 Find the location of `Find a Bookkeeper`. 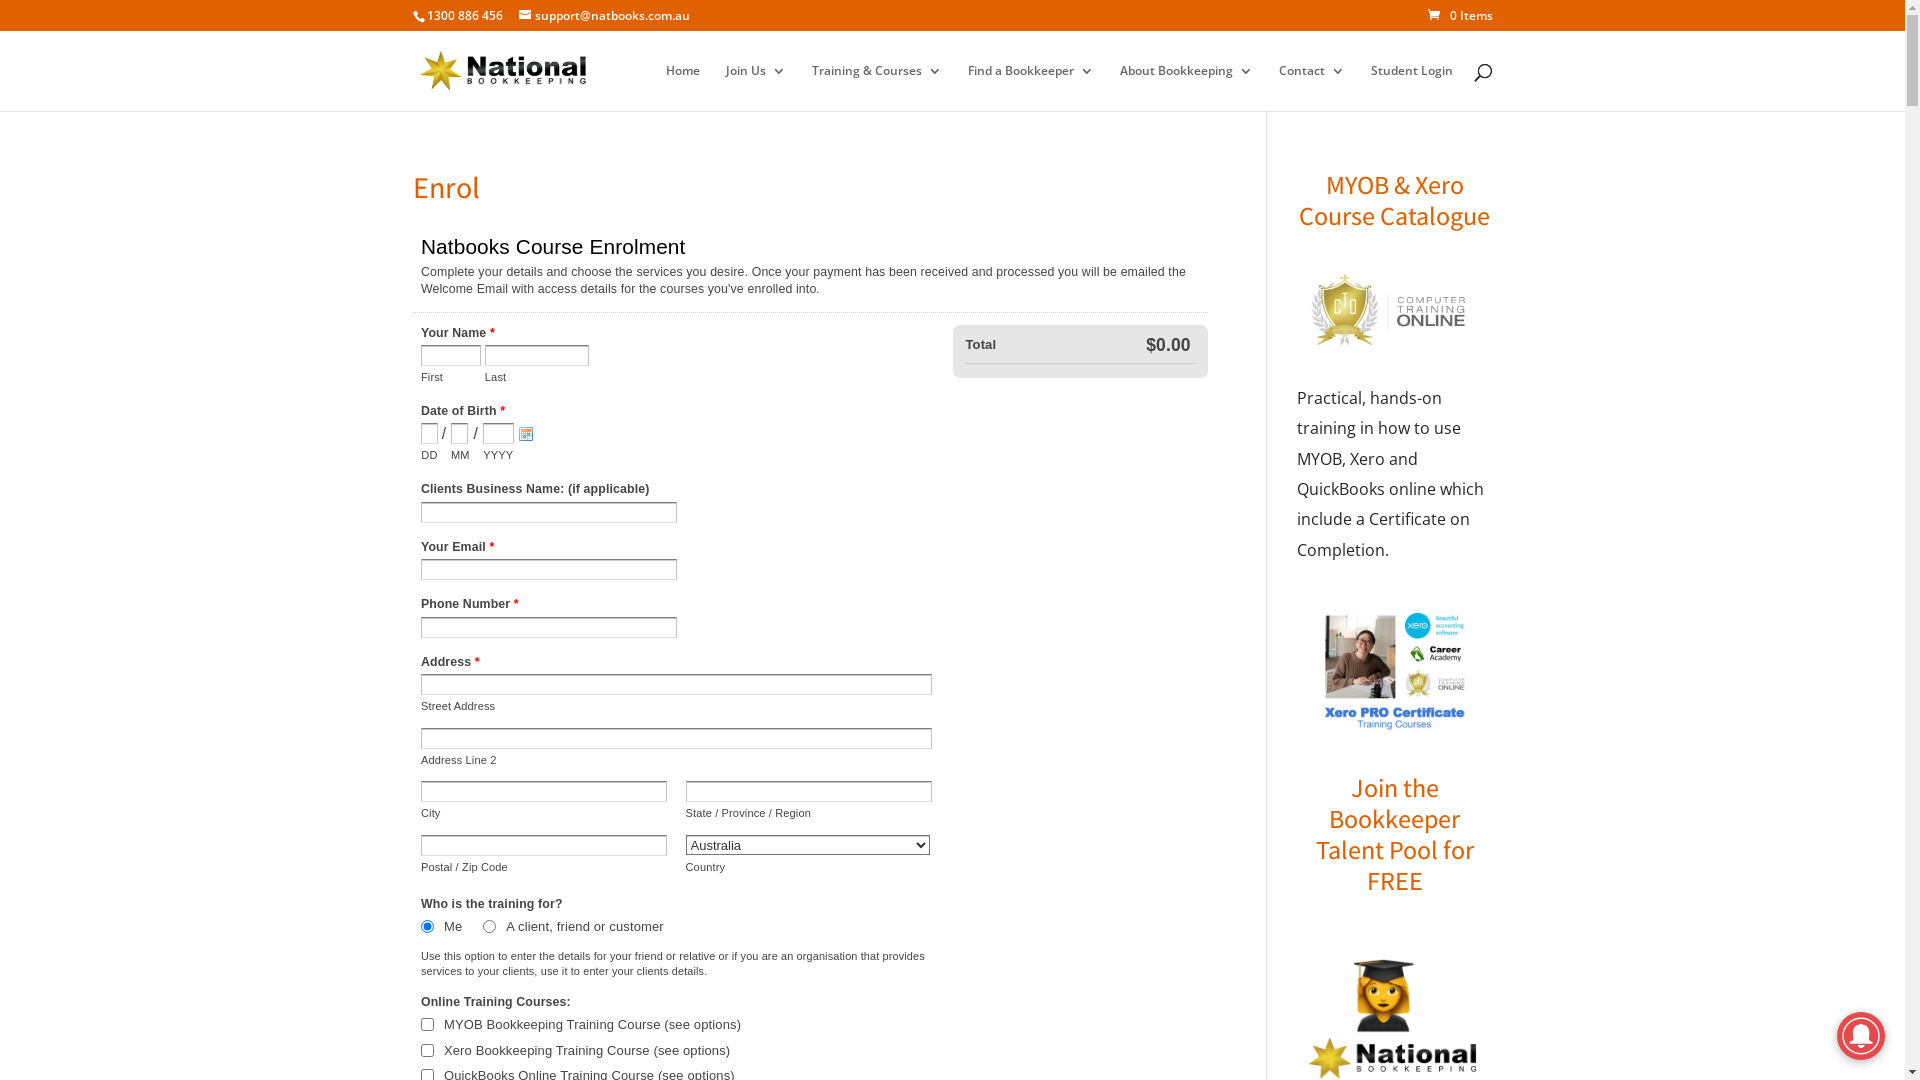

Find a Bookkeeper is located at coordinates (1031, 88).